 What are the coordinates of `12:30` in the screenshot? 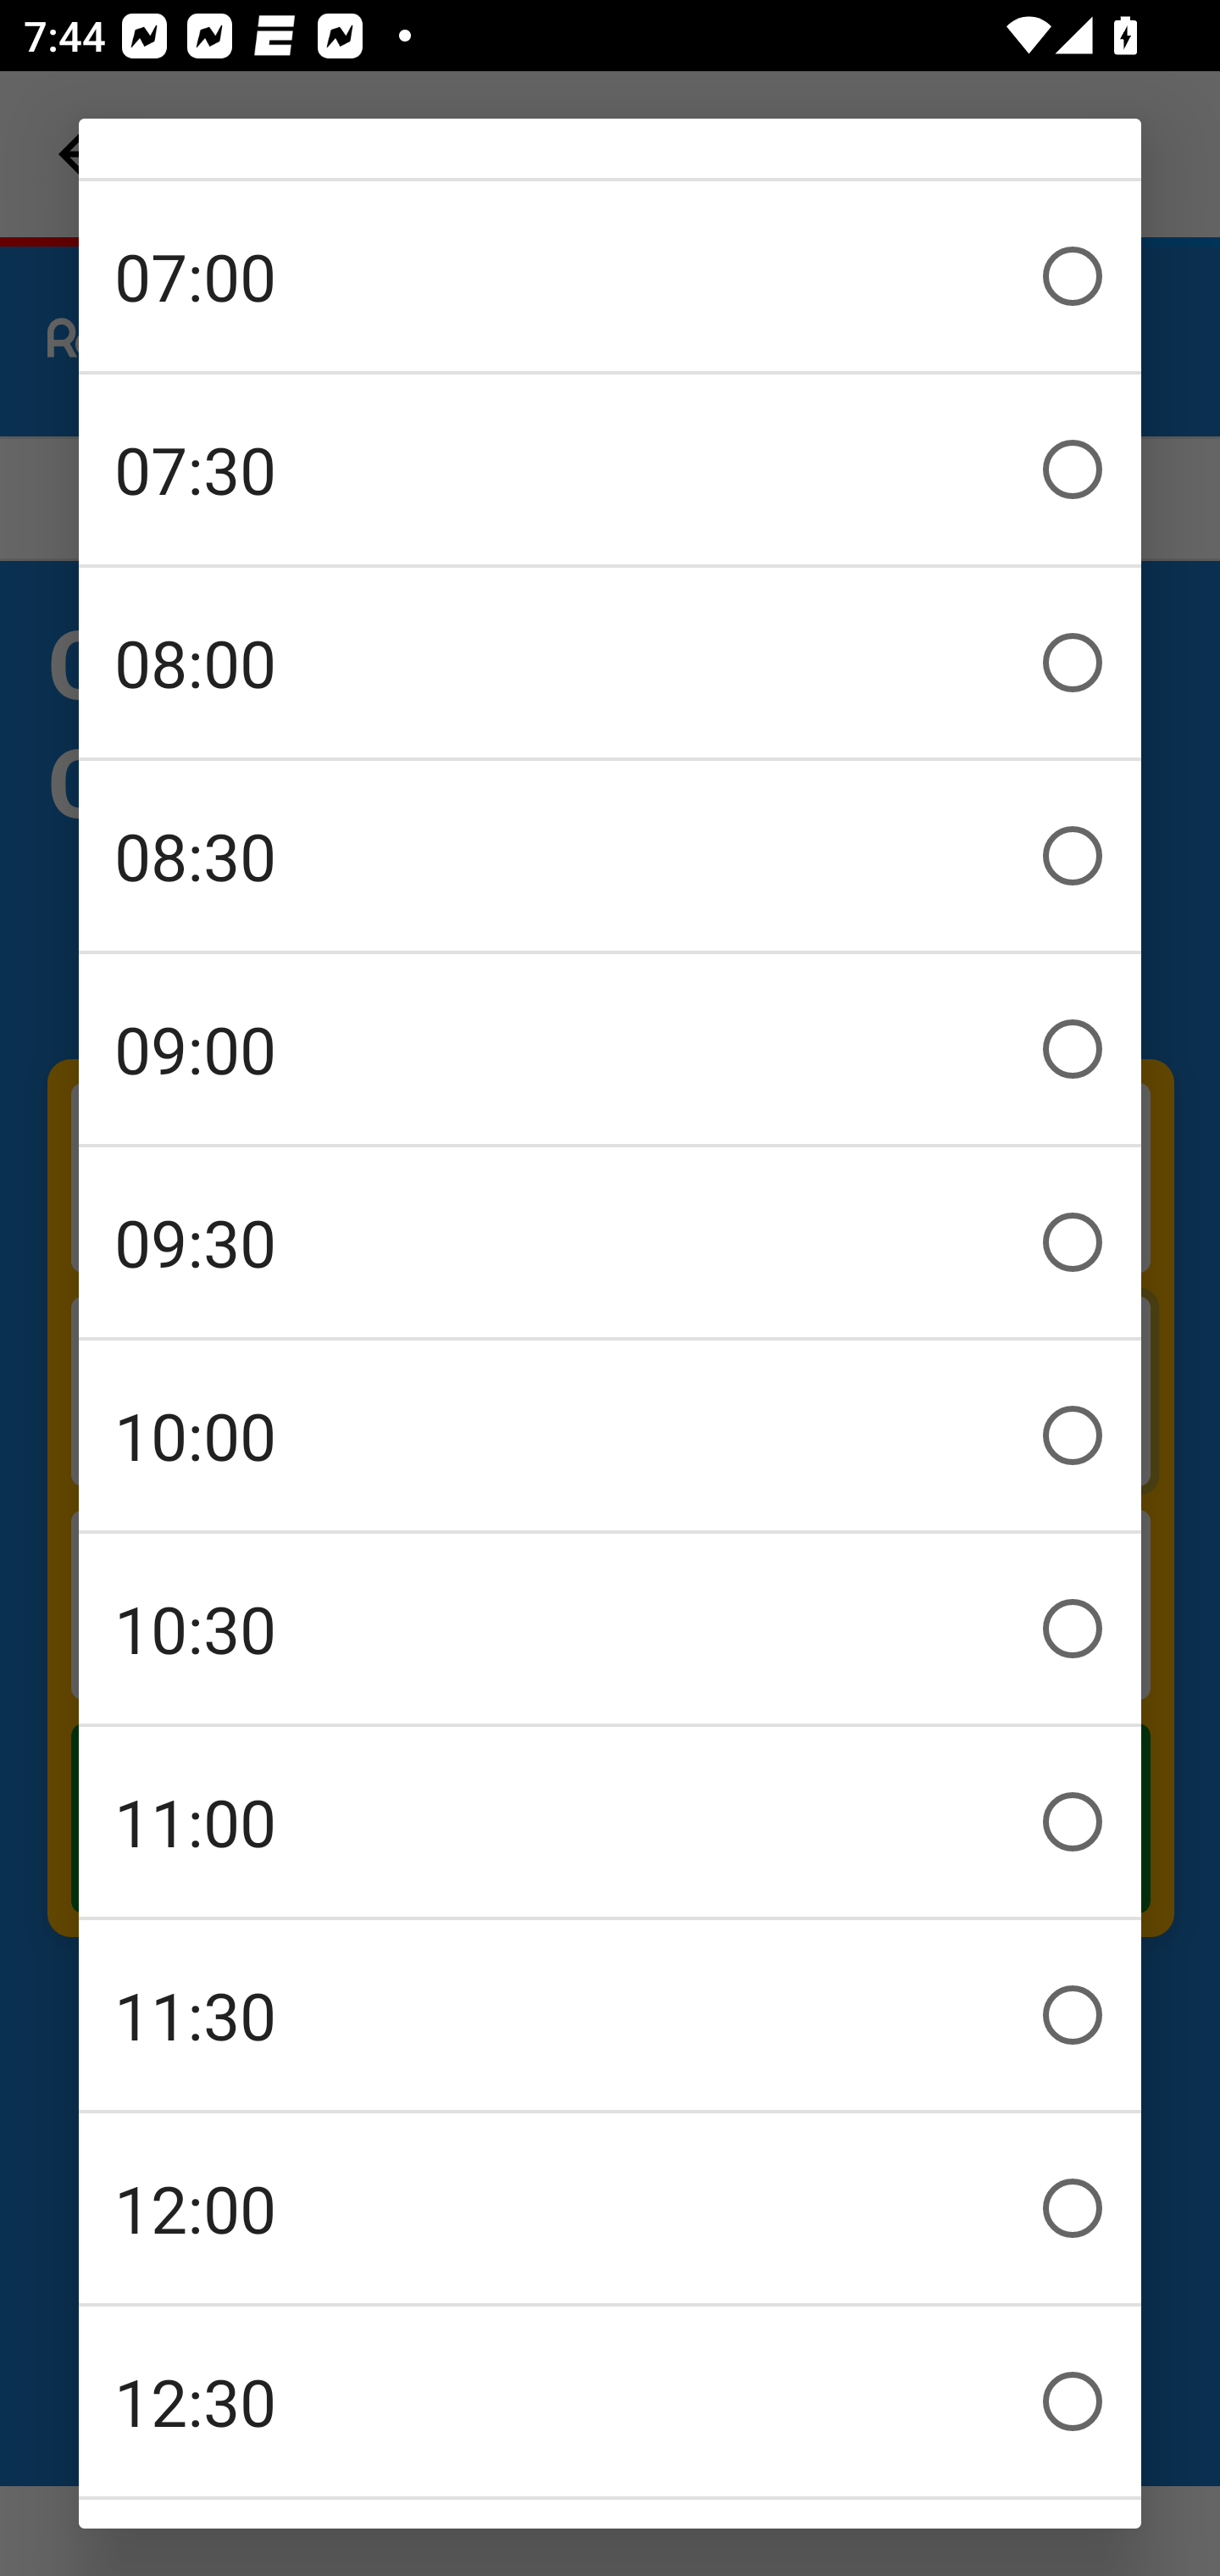 It's located at (610, 2400).